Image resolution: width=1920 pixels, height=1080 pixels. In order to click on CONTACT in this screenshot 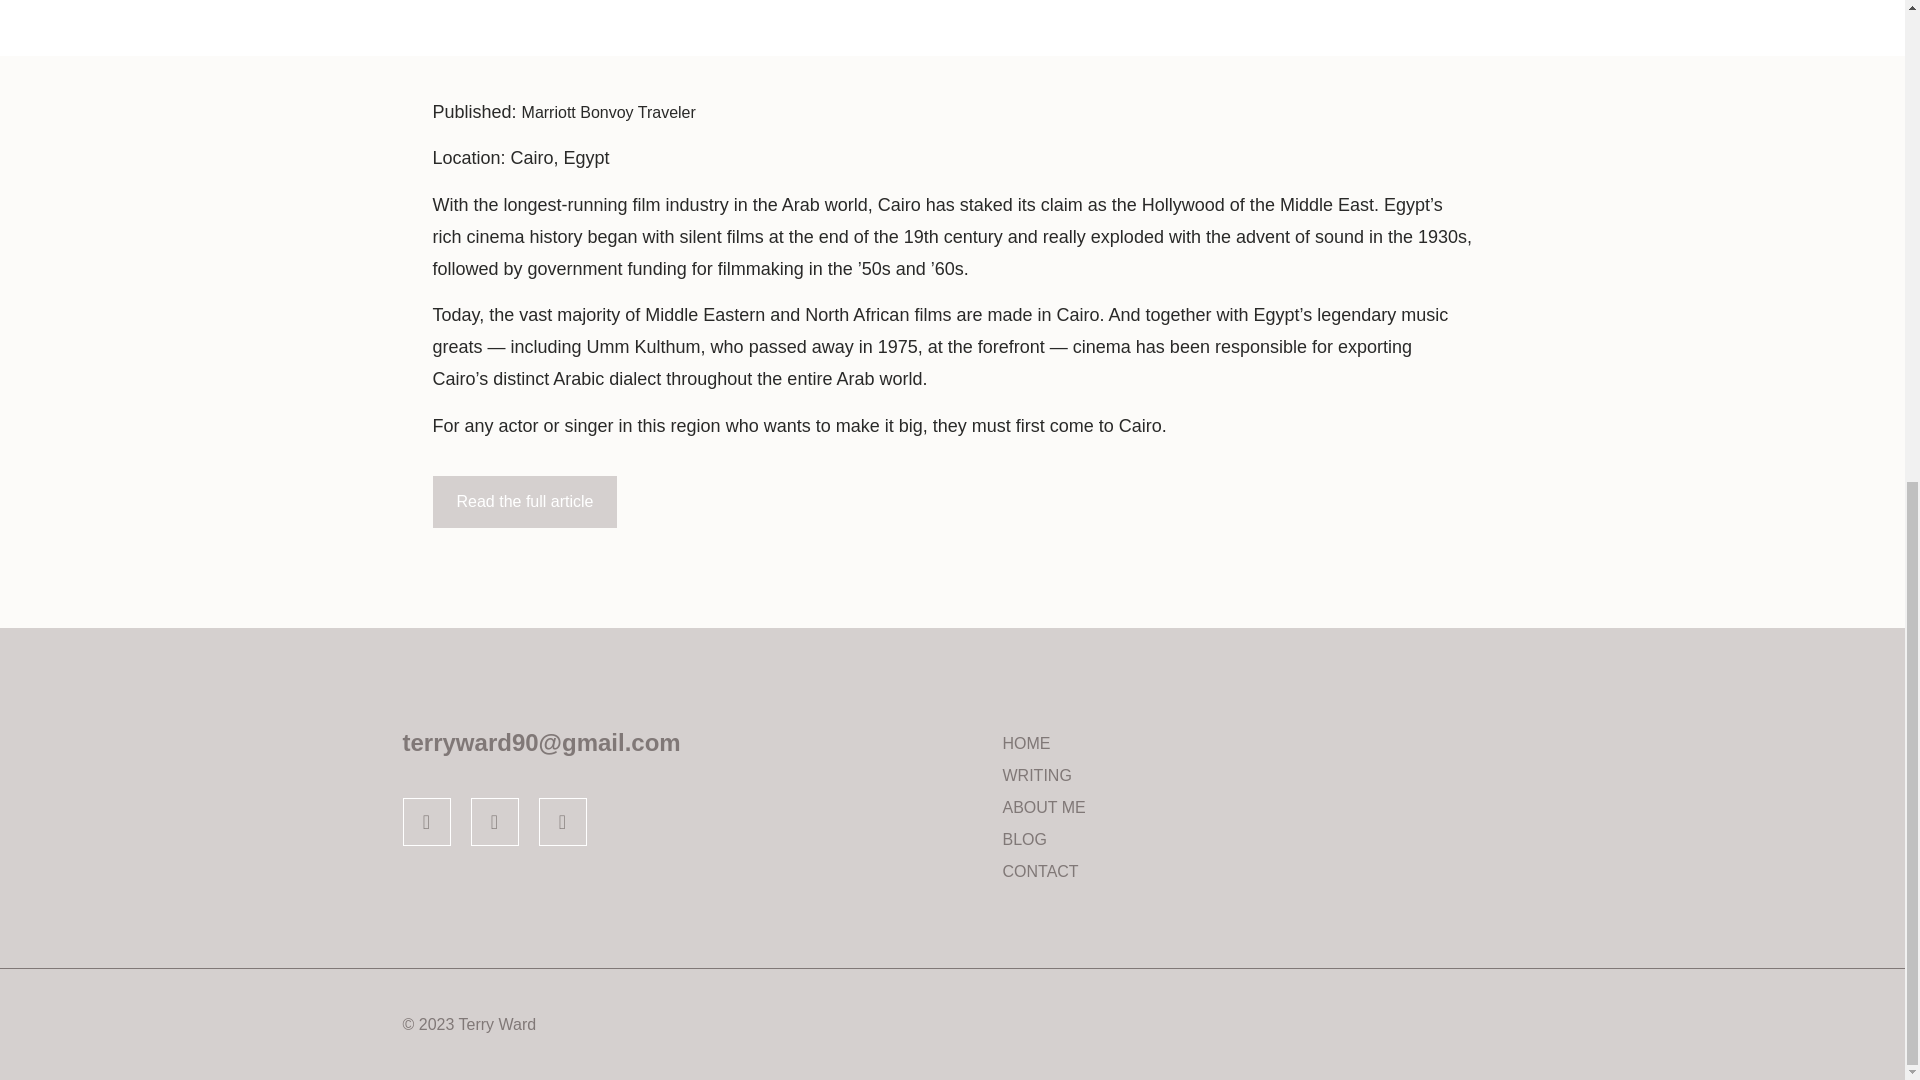, I will do `click(1252, 872)`.